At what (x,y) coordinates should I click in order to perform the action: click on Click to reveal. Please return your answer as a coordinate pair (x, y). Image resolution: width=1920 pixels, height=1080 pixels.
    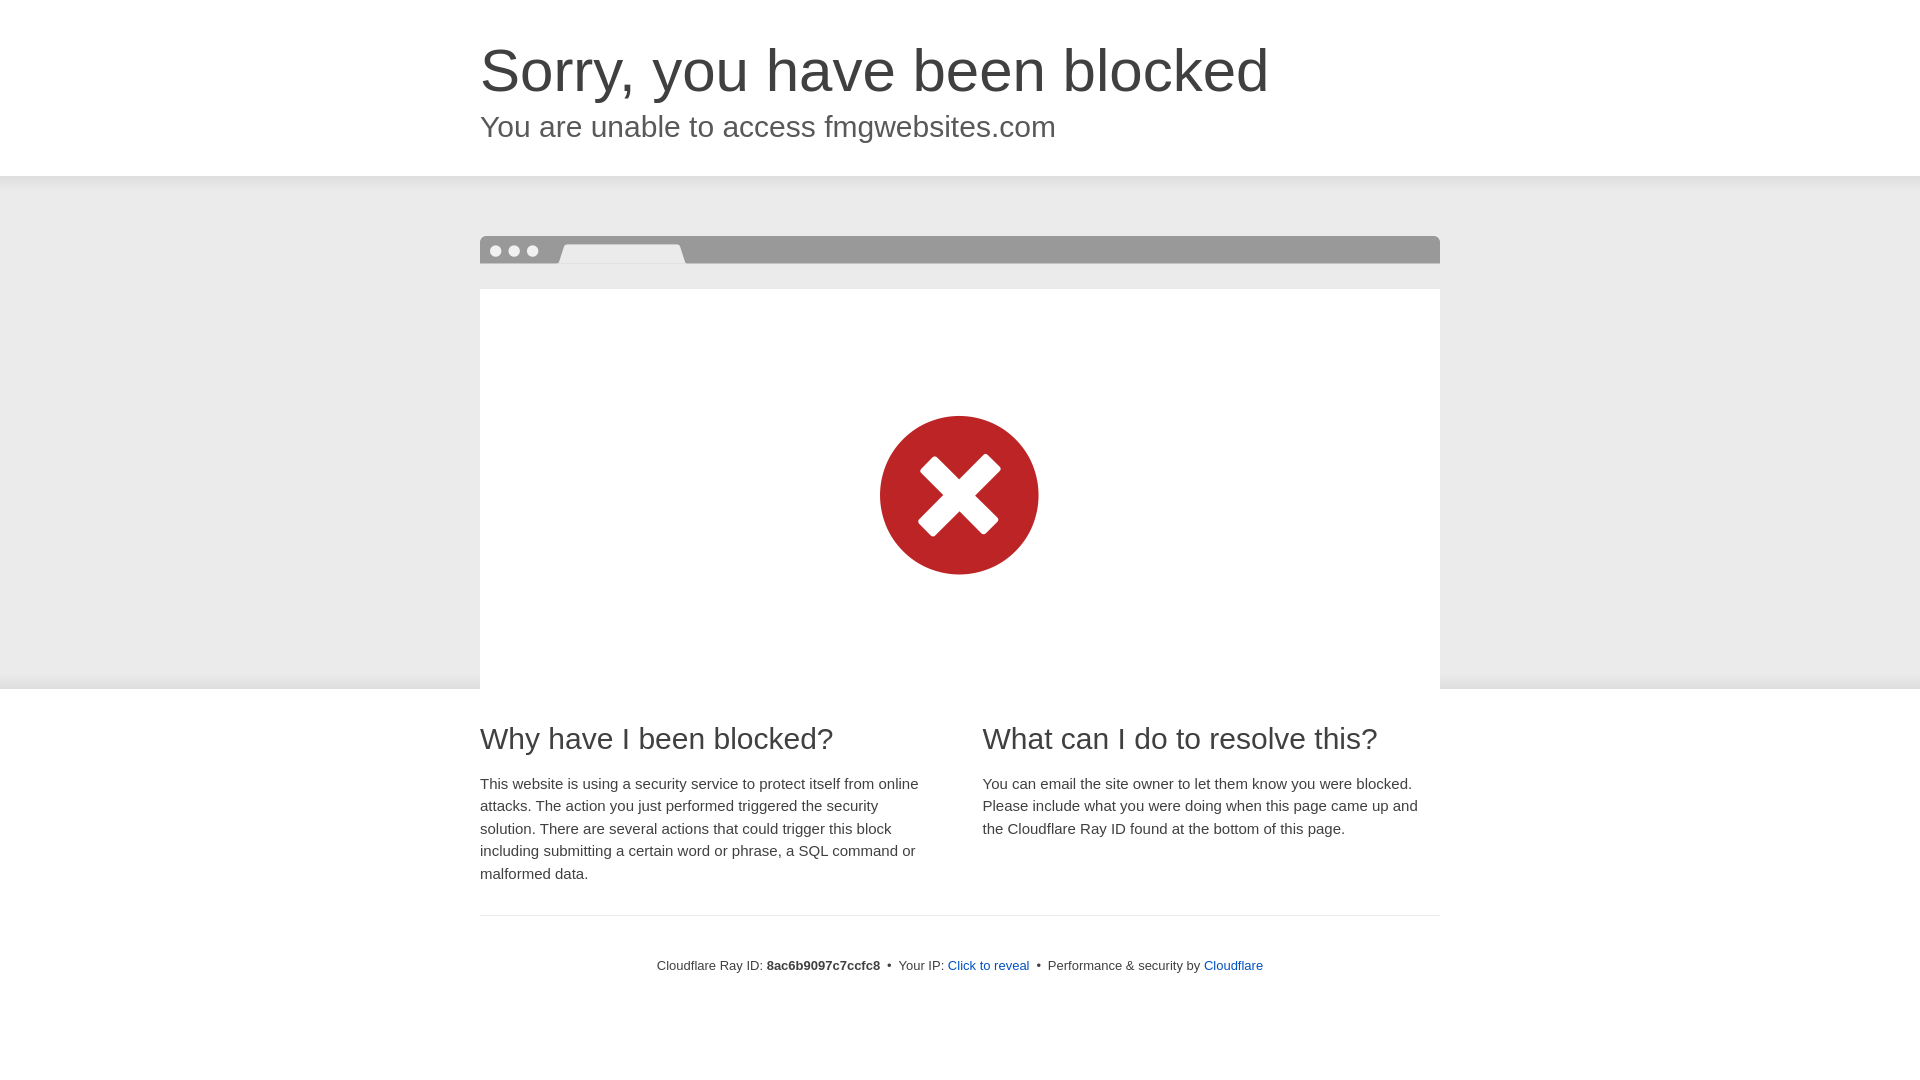
    Looking at the image, I should click on (988, 966).